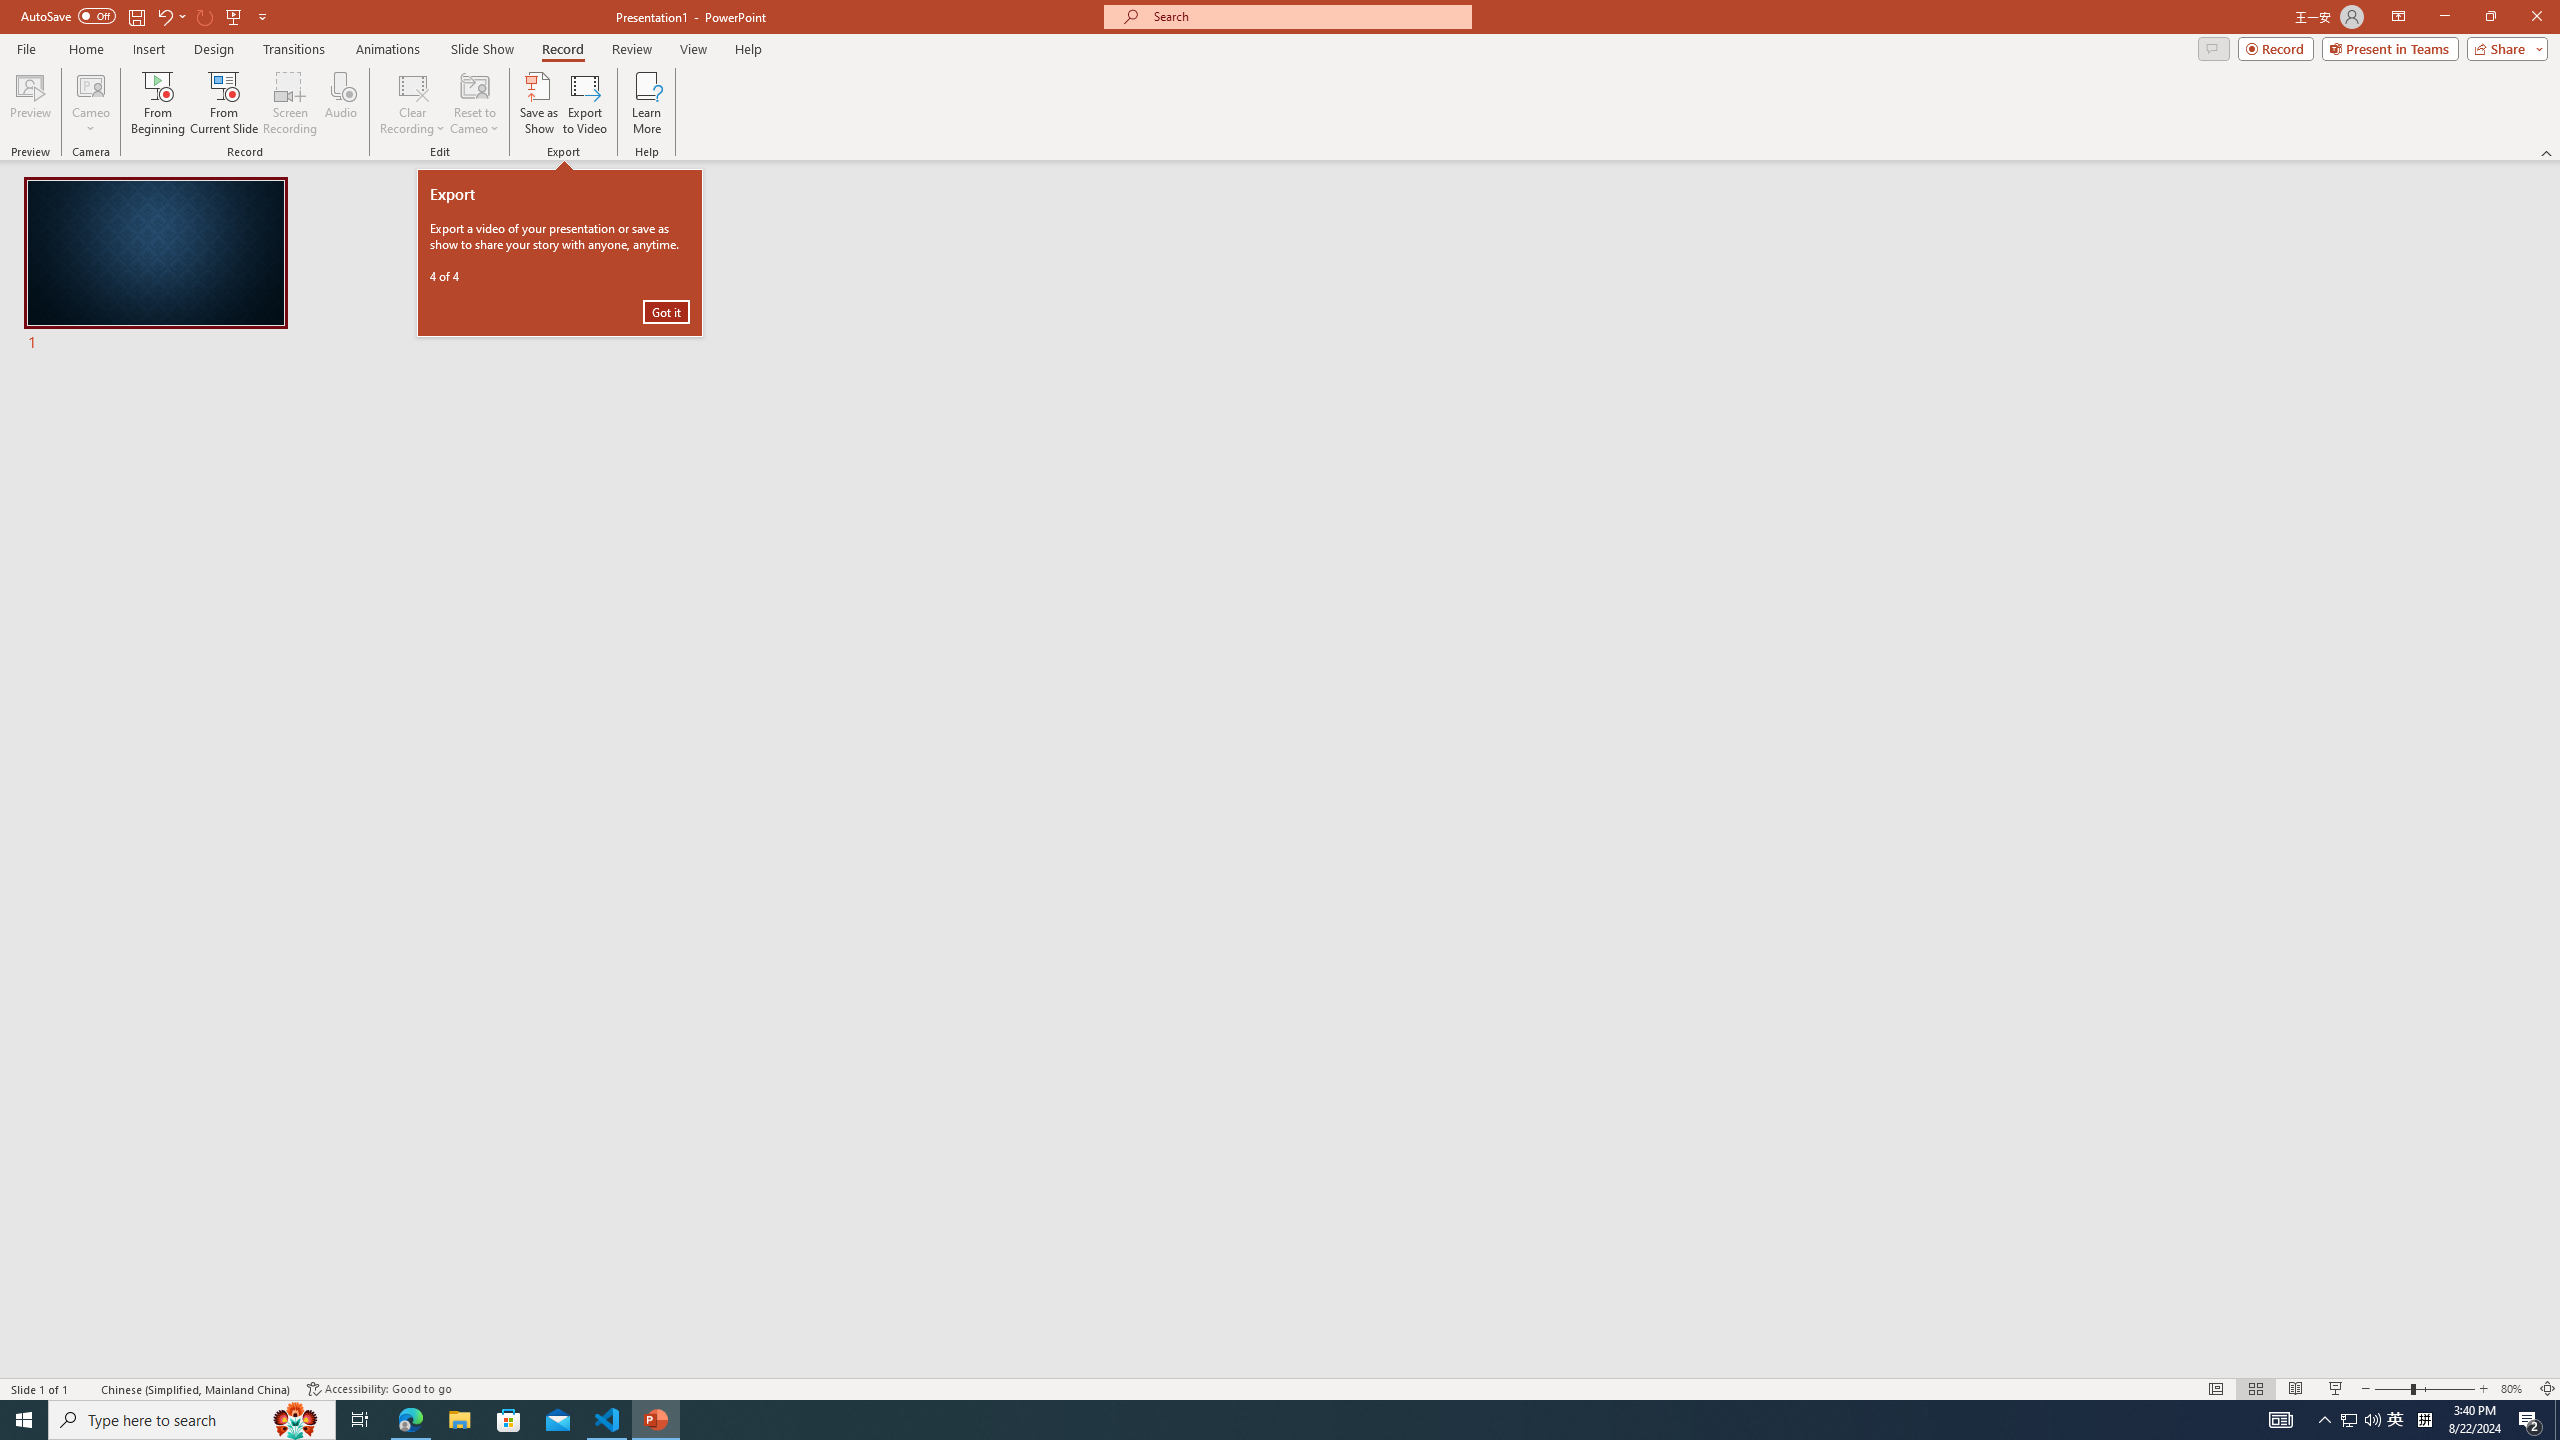  I want to click on Slide Sorter, so click(2254, 1389).